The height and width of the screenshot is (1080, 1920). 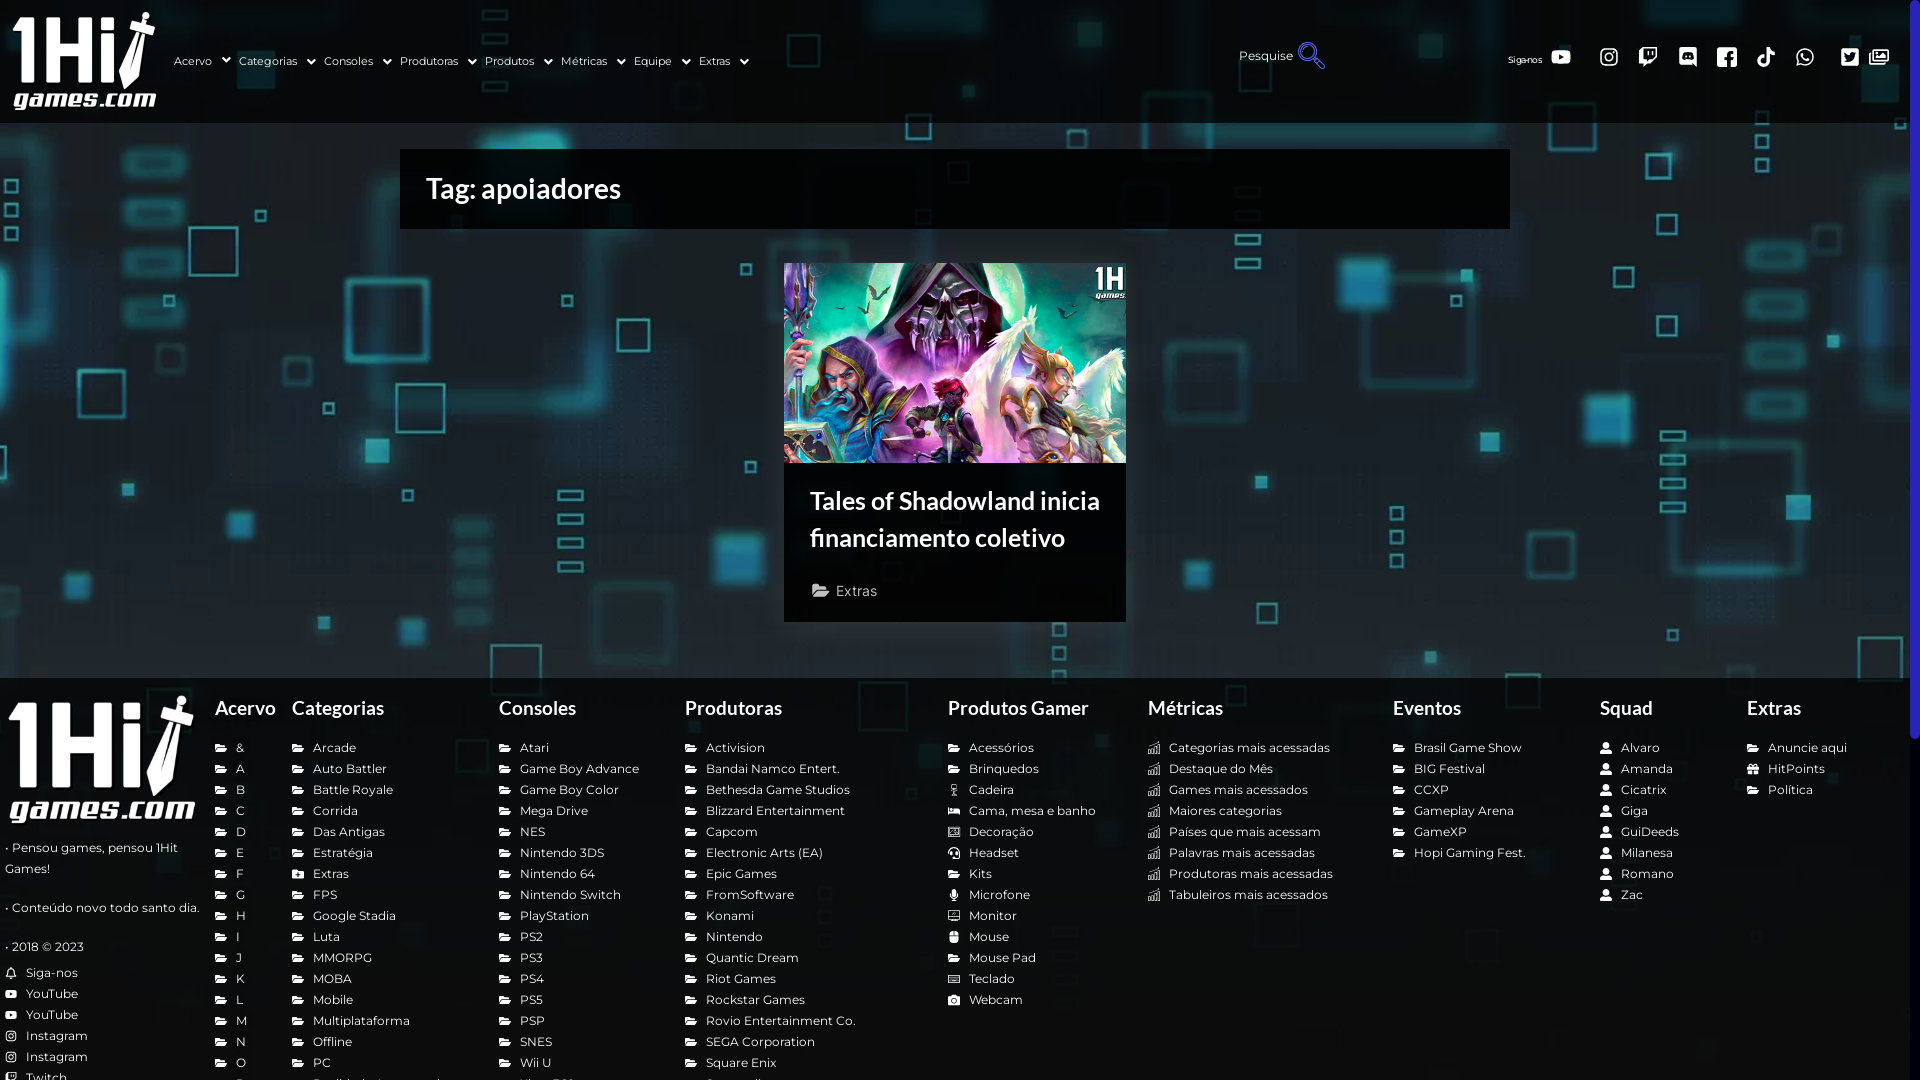 What do you see at coordinates (582, 768) in the screenshot?
I see `Game Boy Advance` at bounding box center [582, 768].